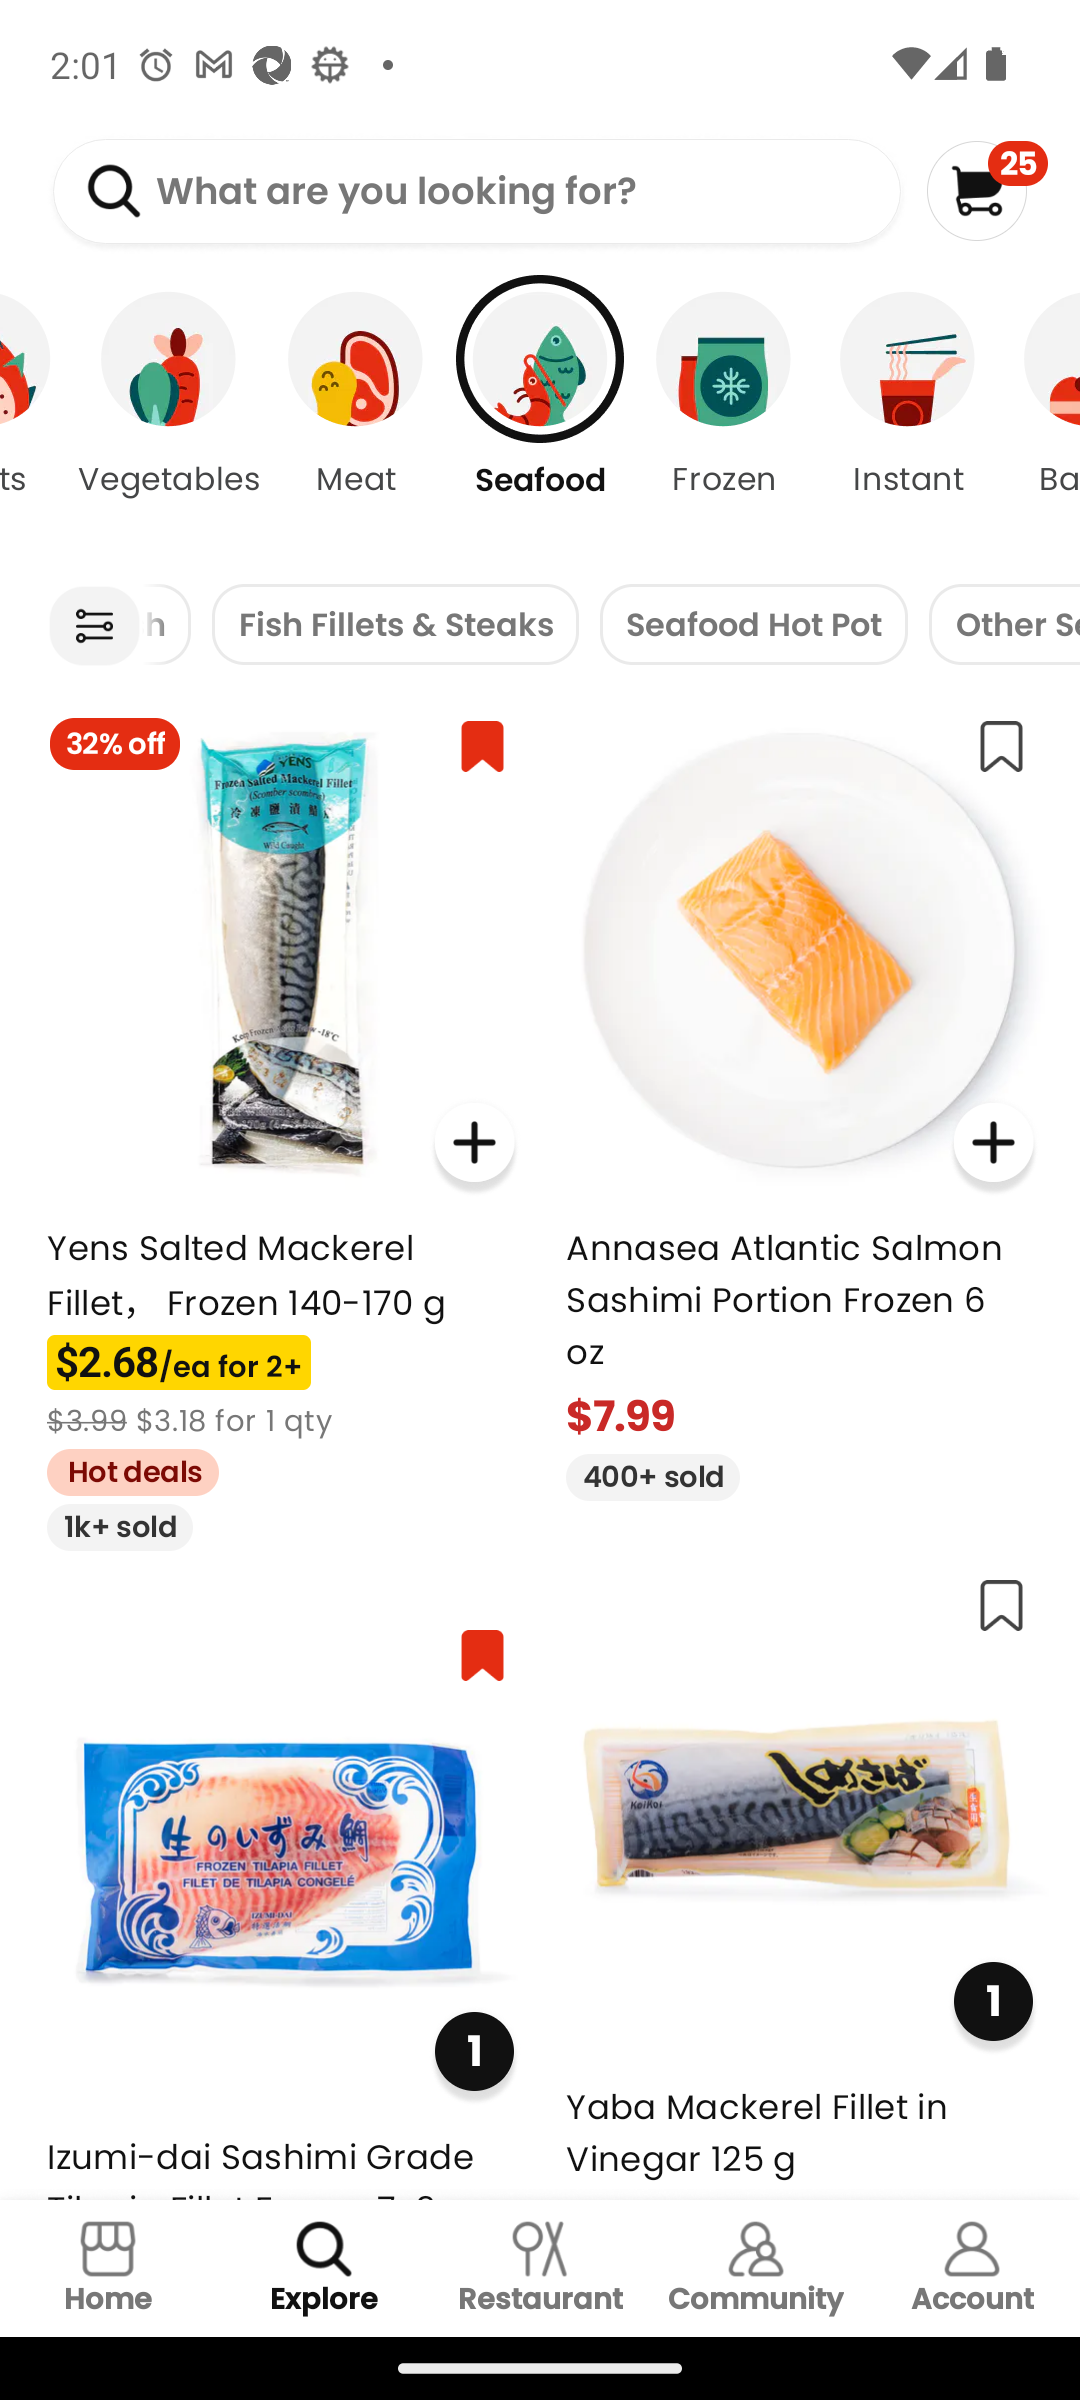 The width and height of the screenshot is (1080, 2400). I want to click on Seafood Hot Pot, so click(754, 624).